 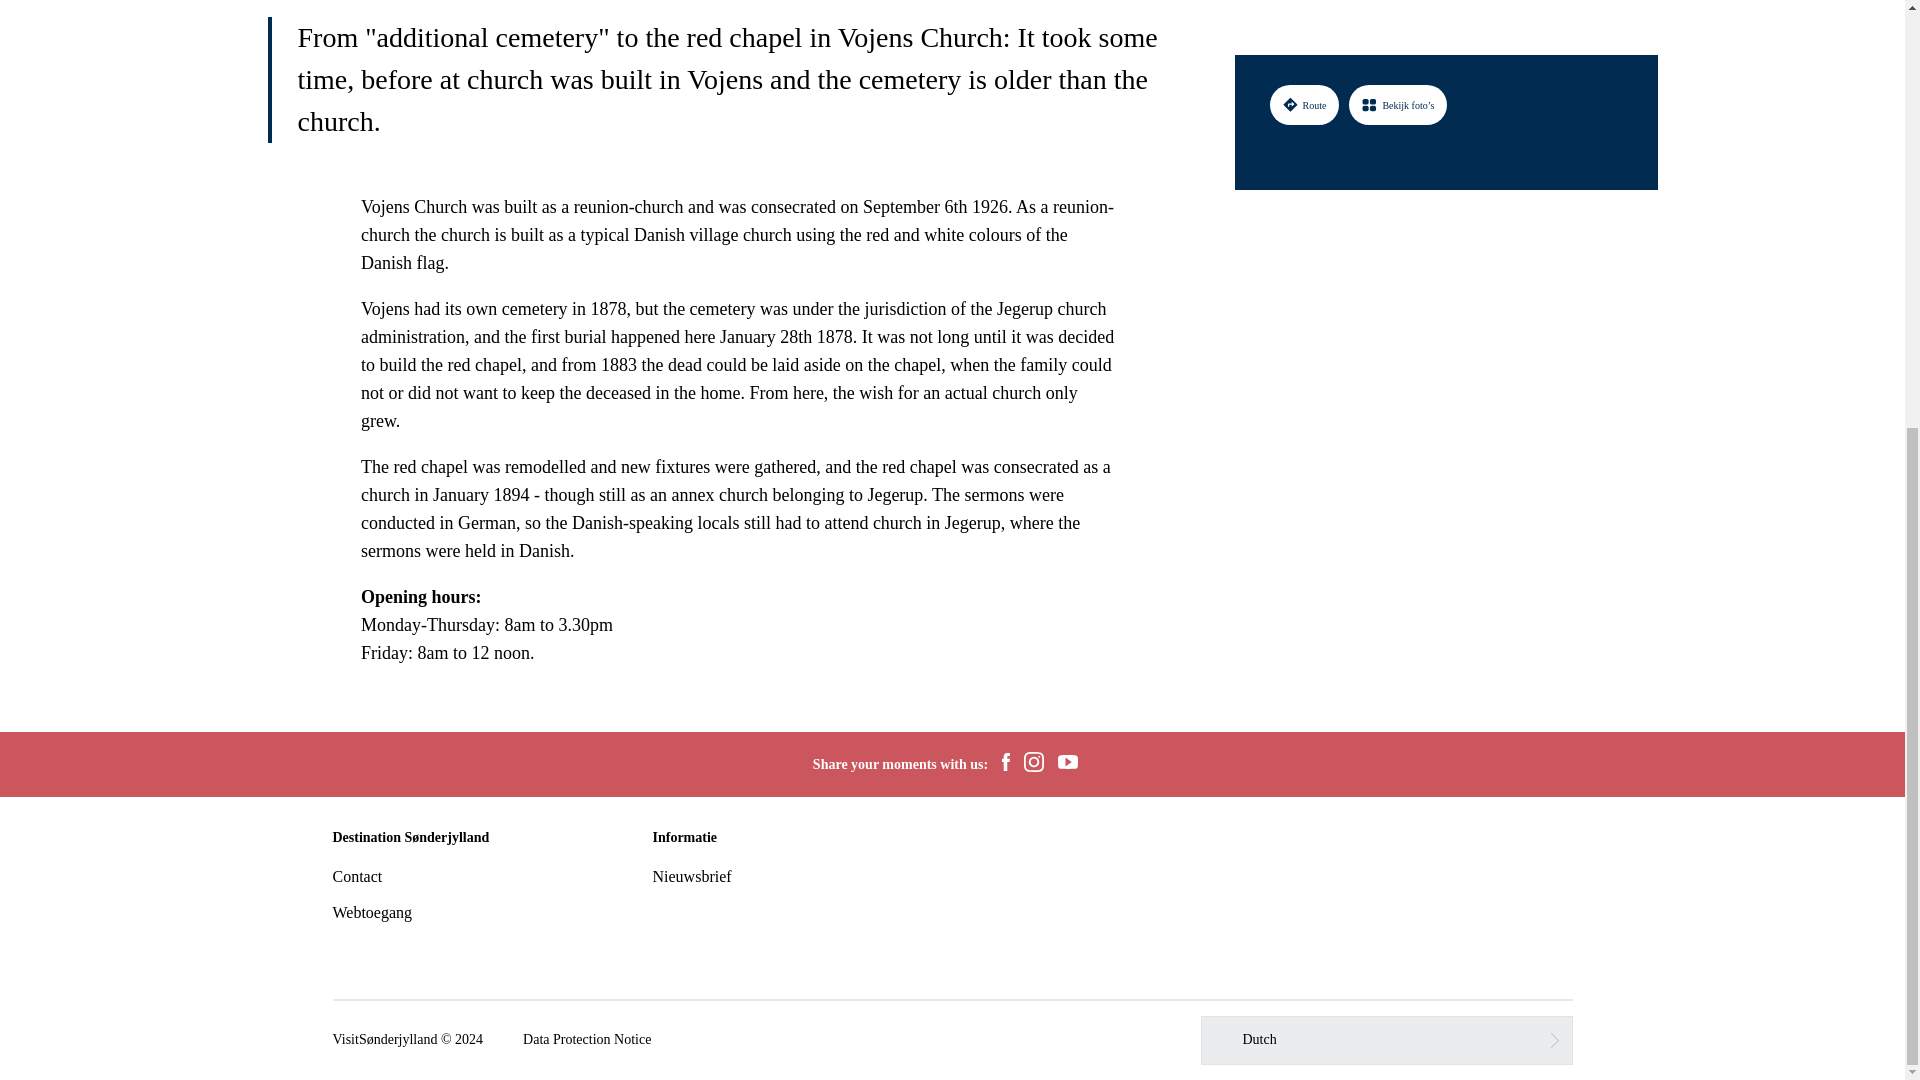 What do you see at coordinates (692, 876) in the screenshot?
I see `Nieuwsbrief` at bounding box center [692, 876].